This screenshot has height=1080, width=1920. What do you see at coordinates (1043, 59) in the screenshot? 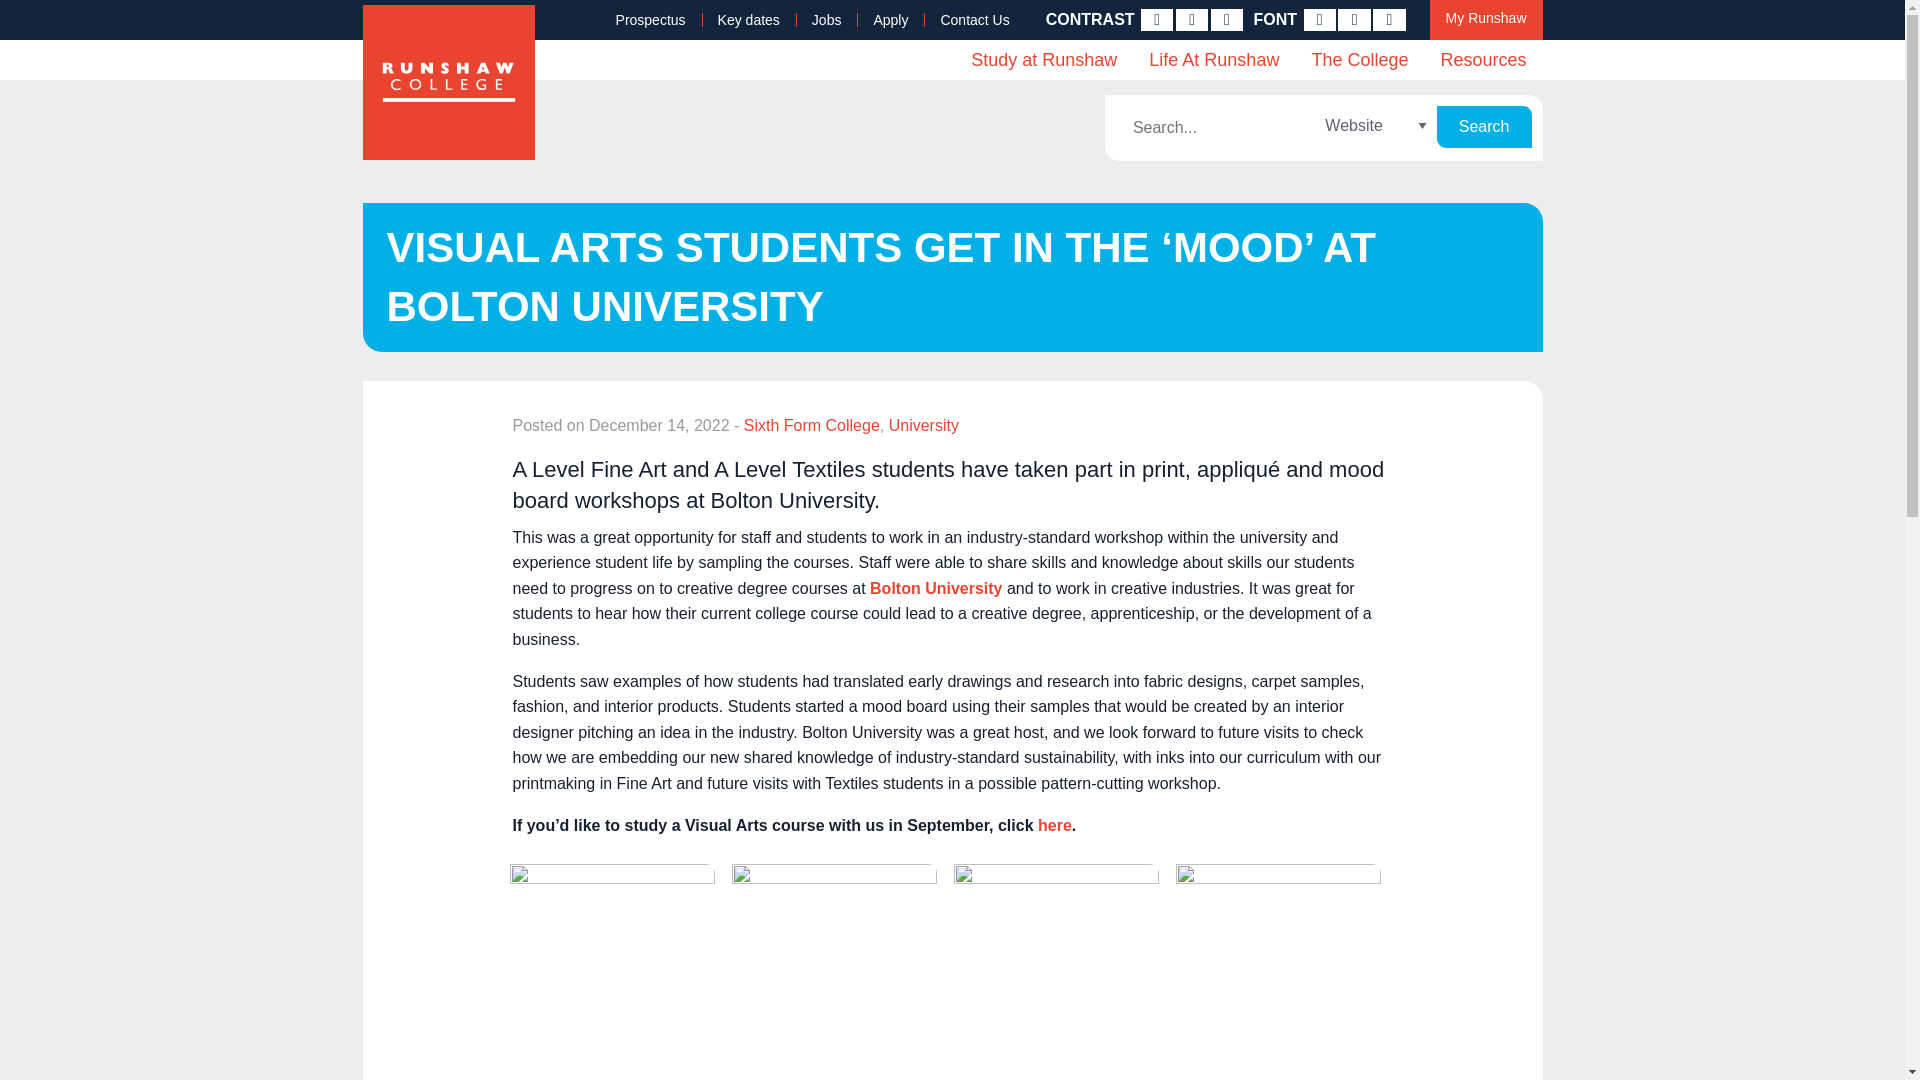
I see `Study at Runshaw` at bounding box center [1043, 59].